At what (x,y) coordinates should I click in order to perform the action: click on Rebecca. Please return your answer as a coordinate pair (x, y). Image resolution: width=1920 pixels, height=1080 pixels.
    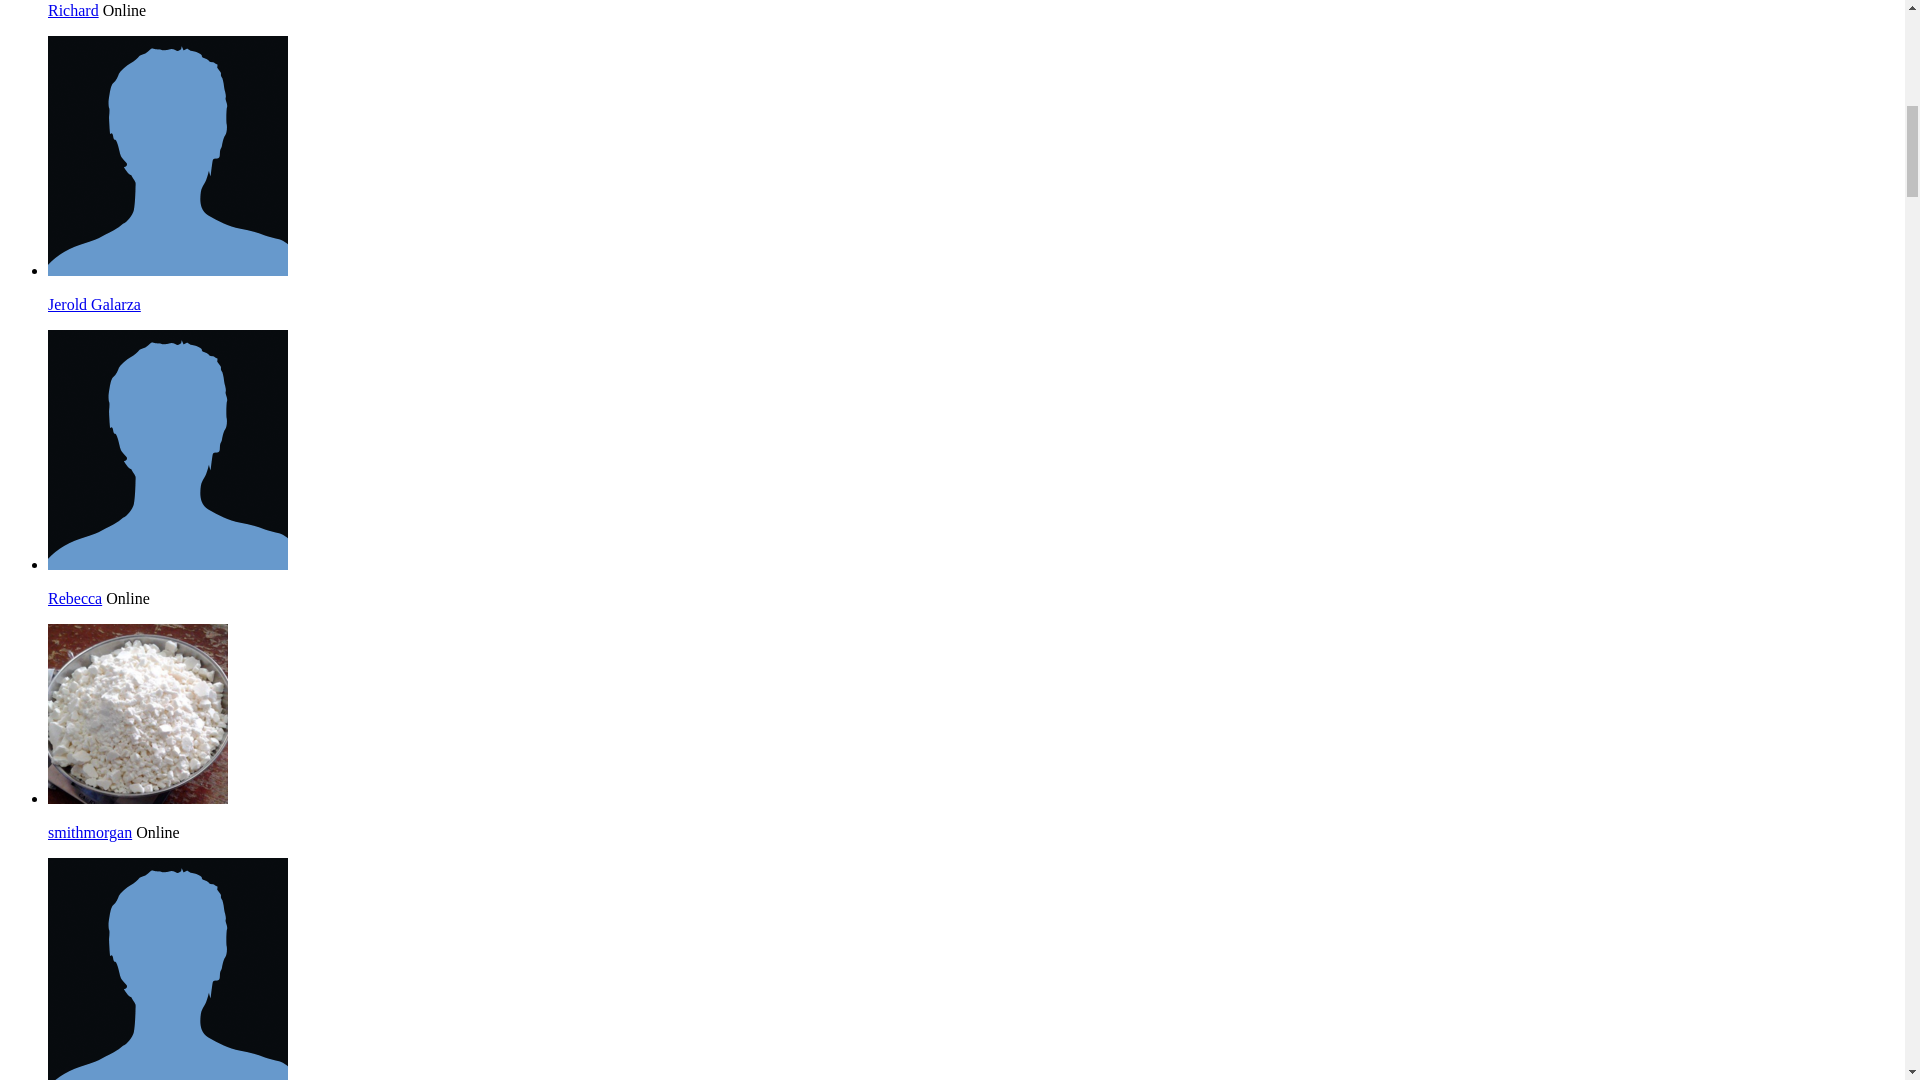
    Looking at the image, I should click on (74, 598).